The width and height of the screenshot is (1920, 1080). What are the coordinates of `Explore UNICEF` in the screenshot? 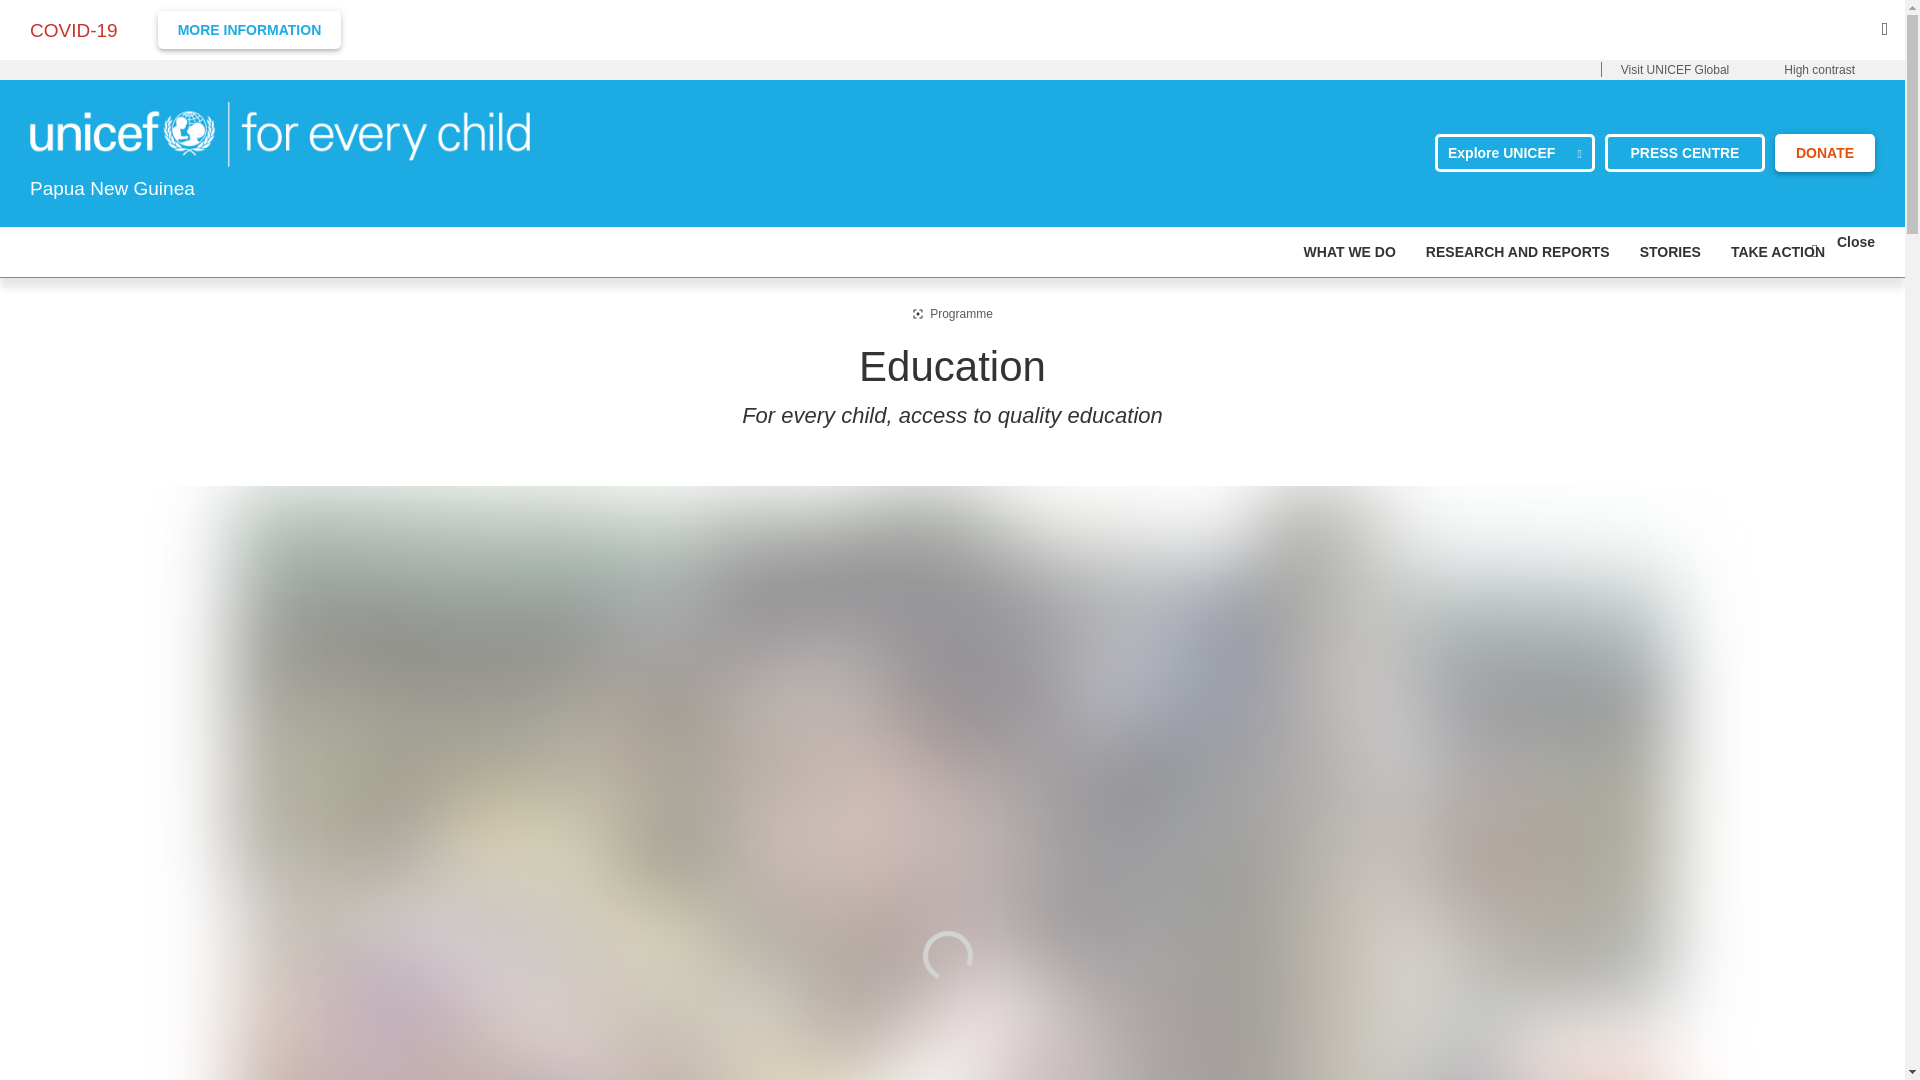 It's located at (1514, 152).